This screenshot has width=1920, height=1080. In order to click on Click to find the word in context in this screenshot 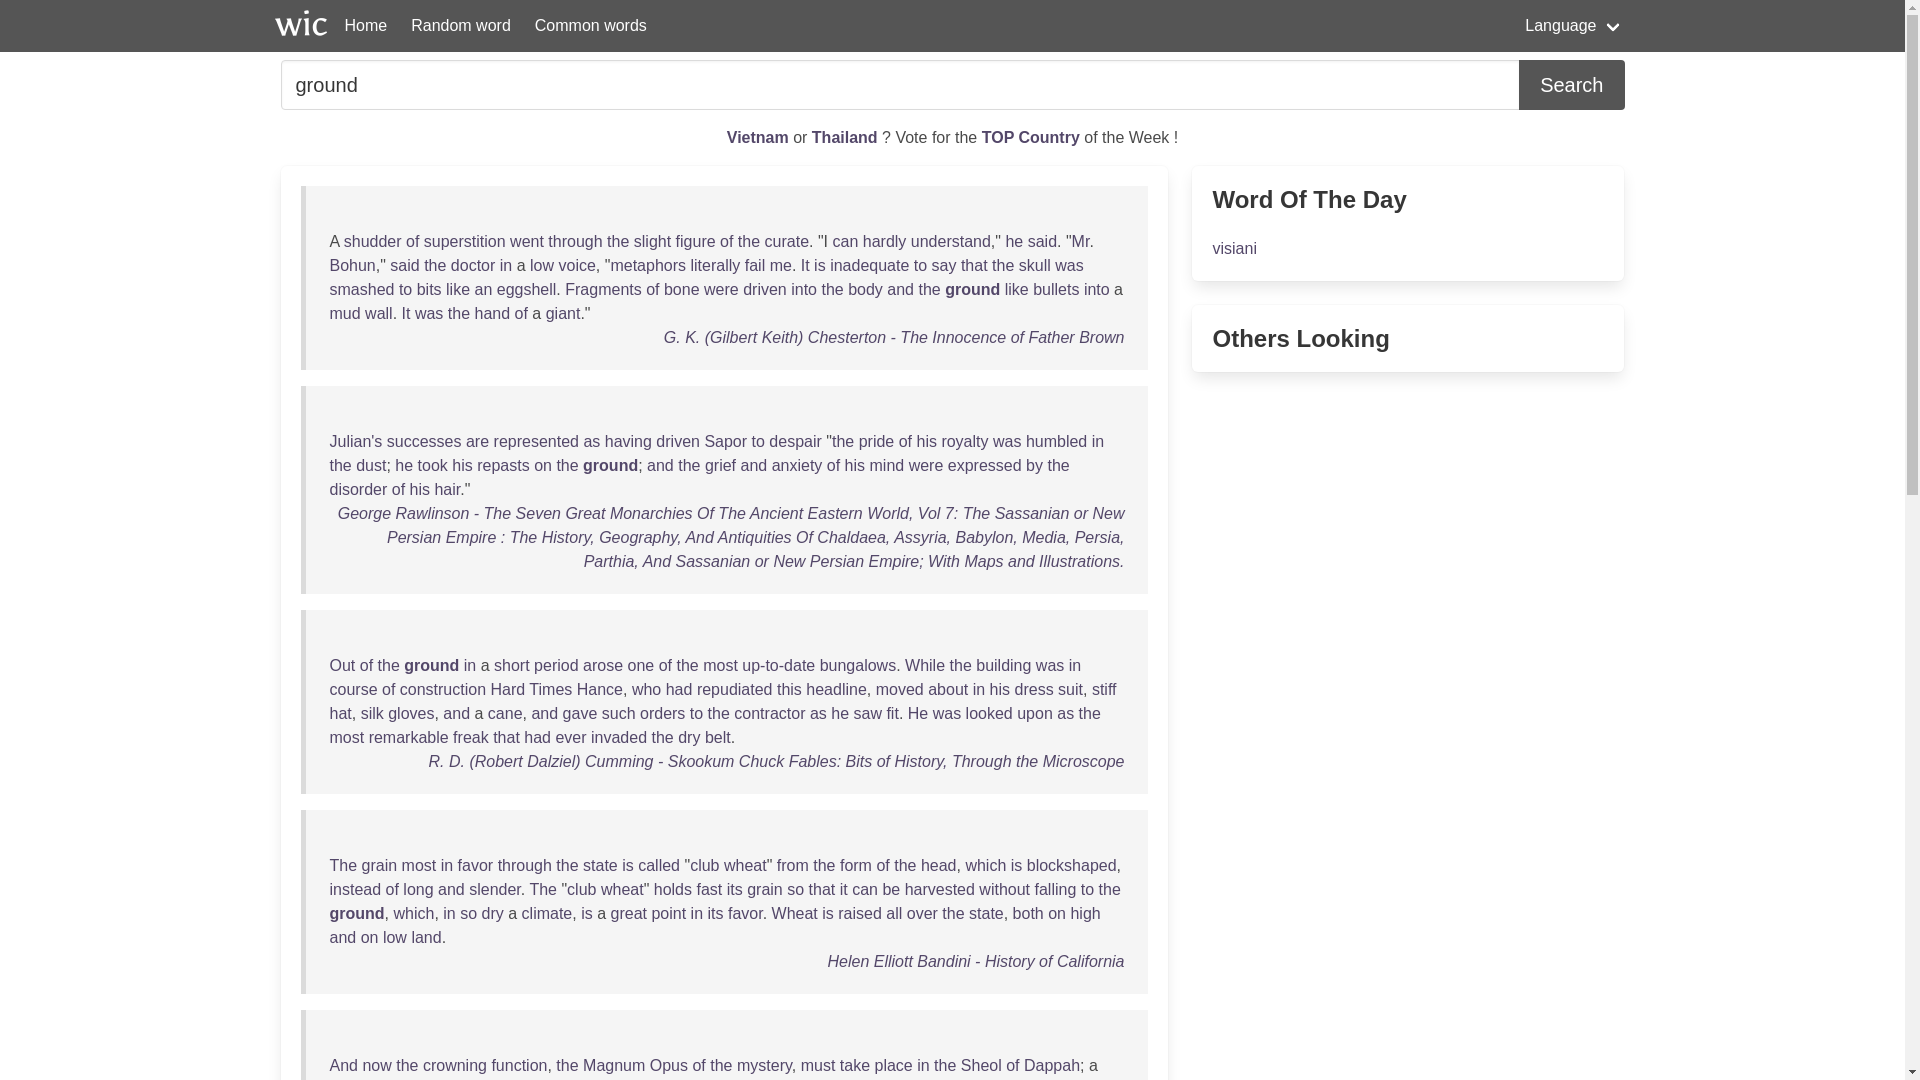, I will do `click(1042, 241)`.